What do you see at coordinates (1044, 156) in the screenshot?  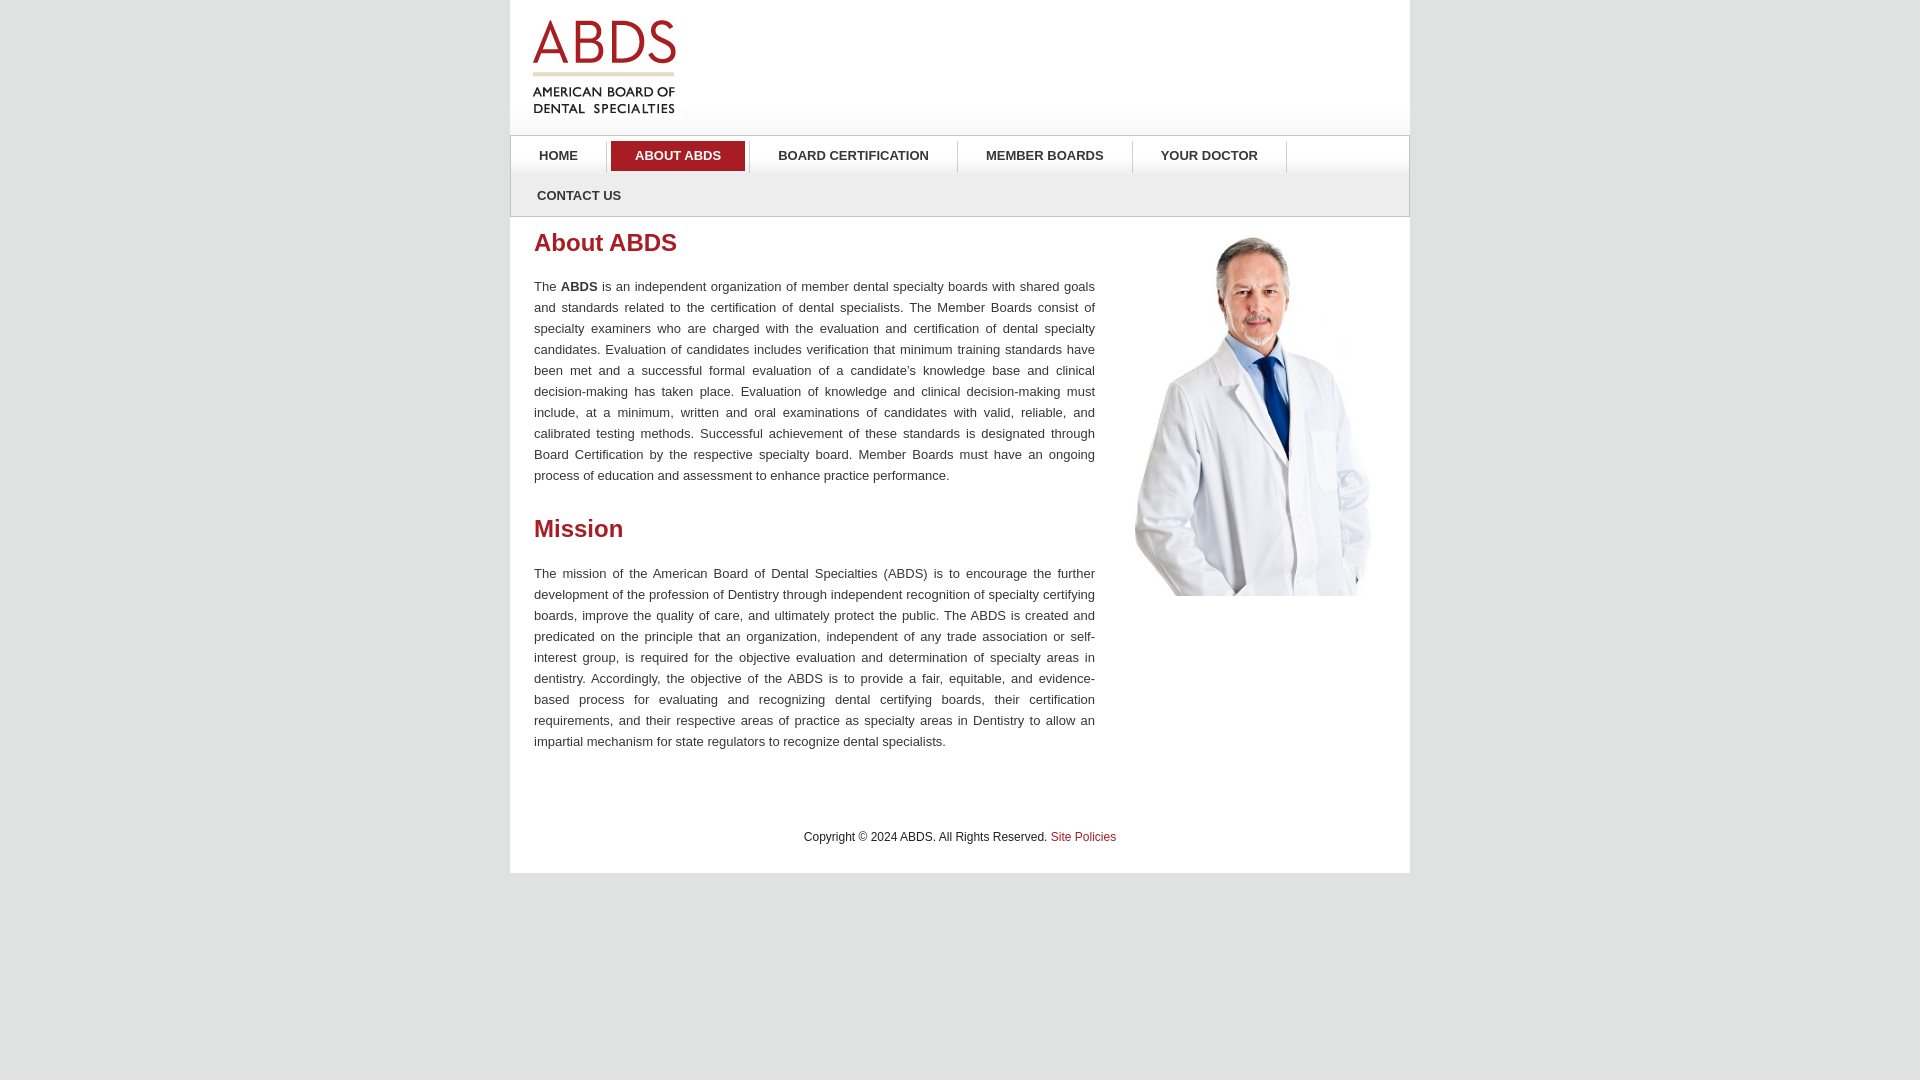 I see `MEMBER BOARDS` at bounding box center [1044, 156].